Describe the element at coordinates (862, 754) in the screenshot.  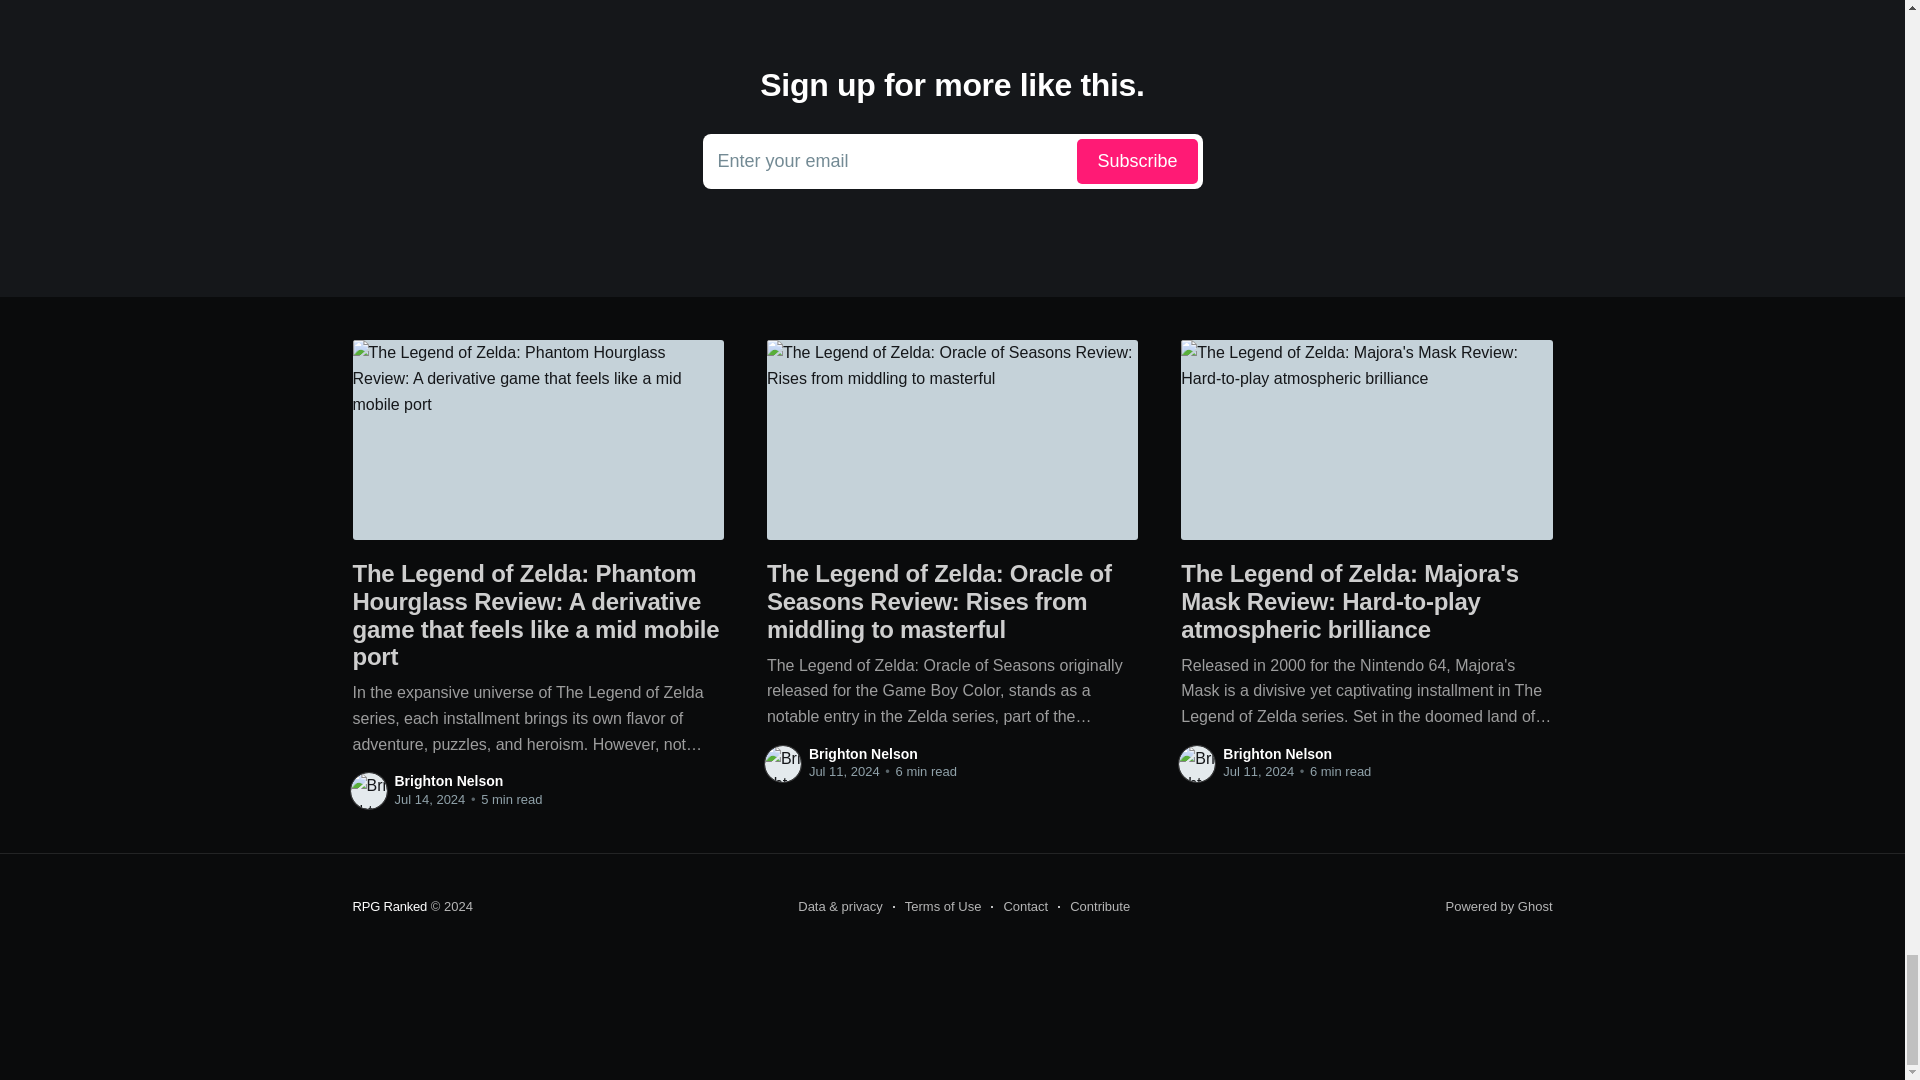
I see `Brighton Nelson` at that location.